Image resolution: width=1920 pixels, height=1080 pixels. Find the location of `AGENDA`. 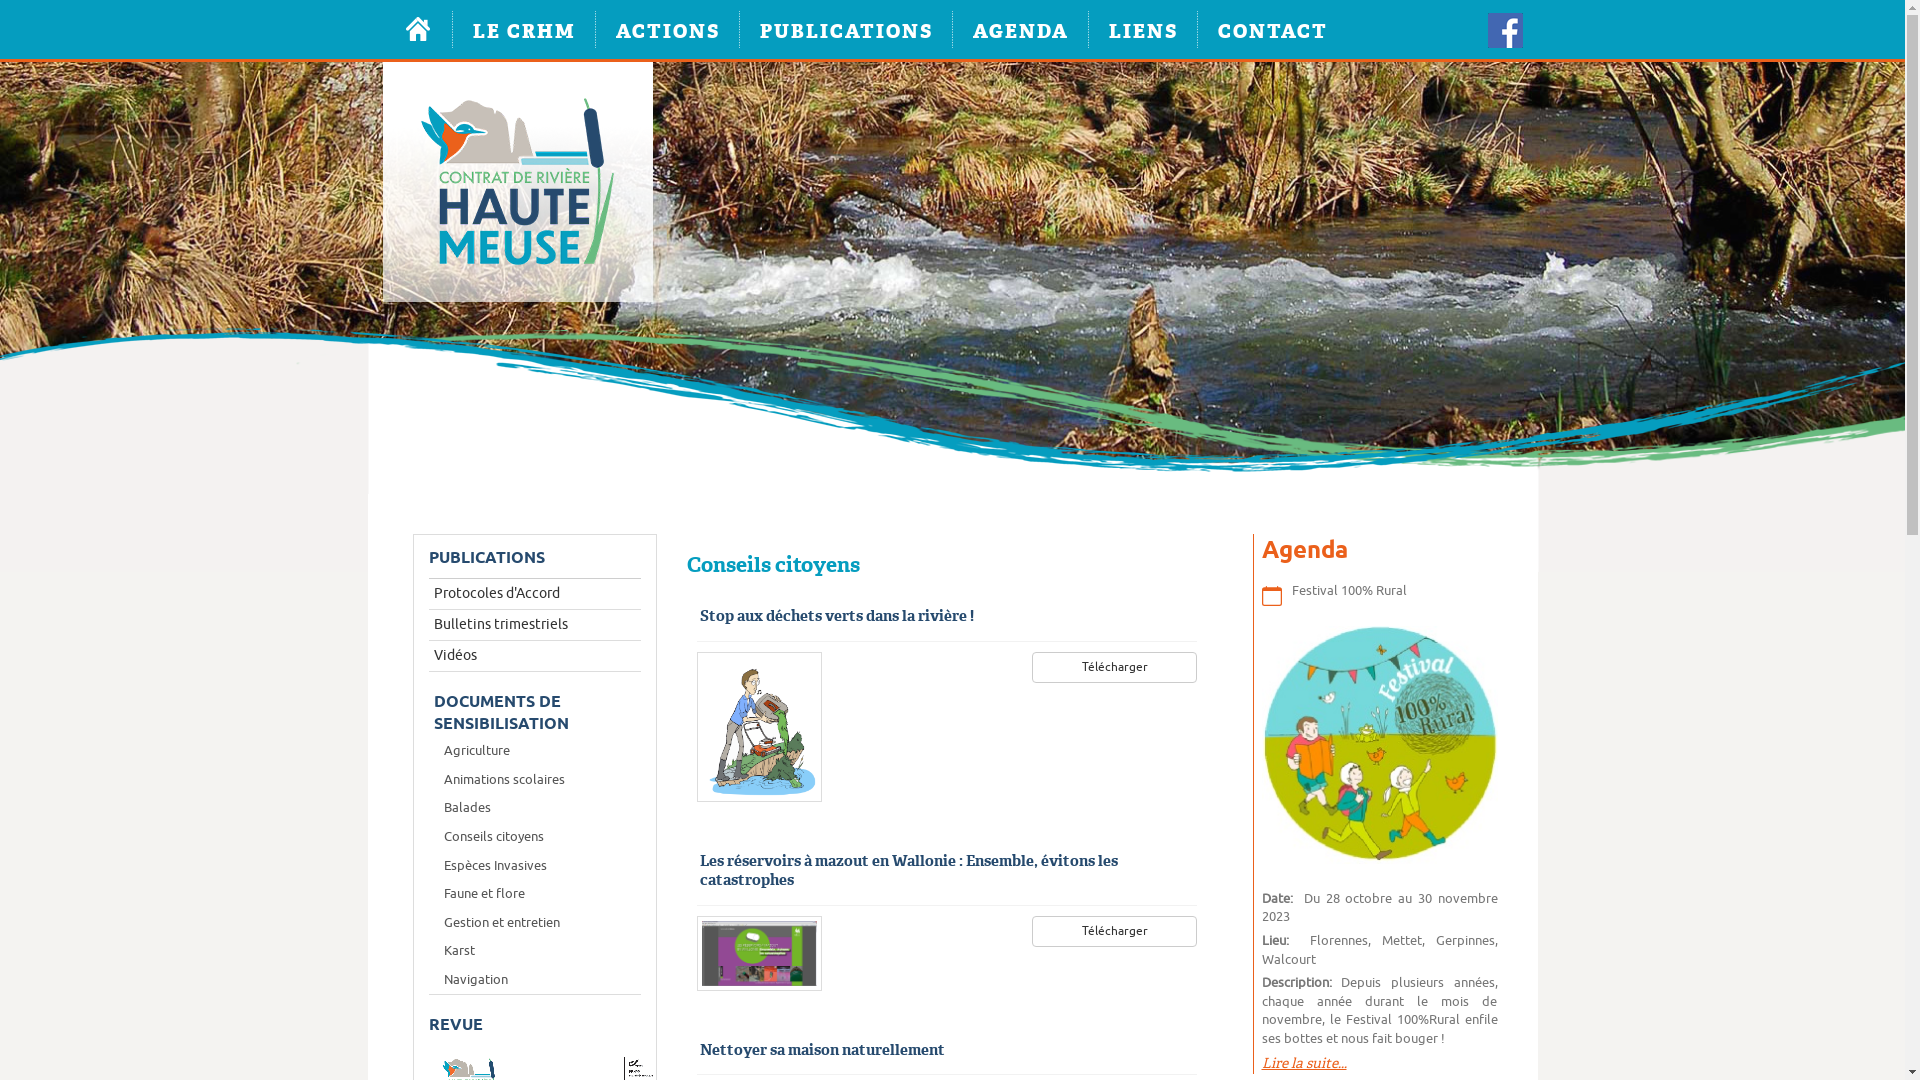

AGENDA is located at coordinates (1020, 30).